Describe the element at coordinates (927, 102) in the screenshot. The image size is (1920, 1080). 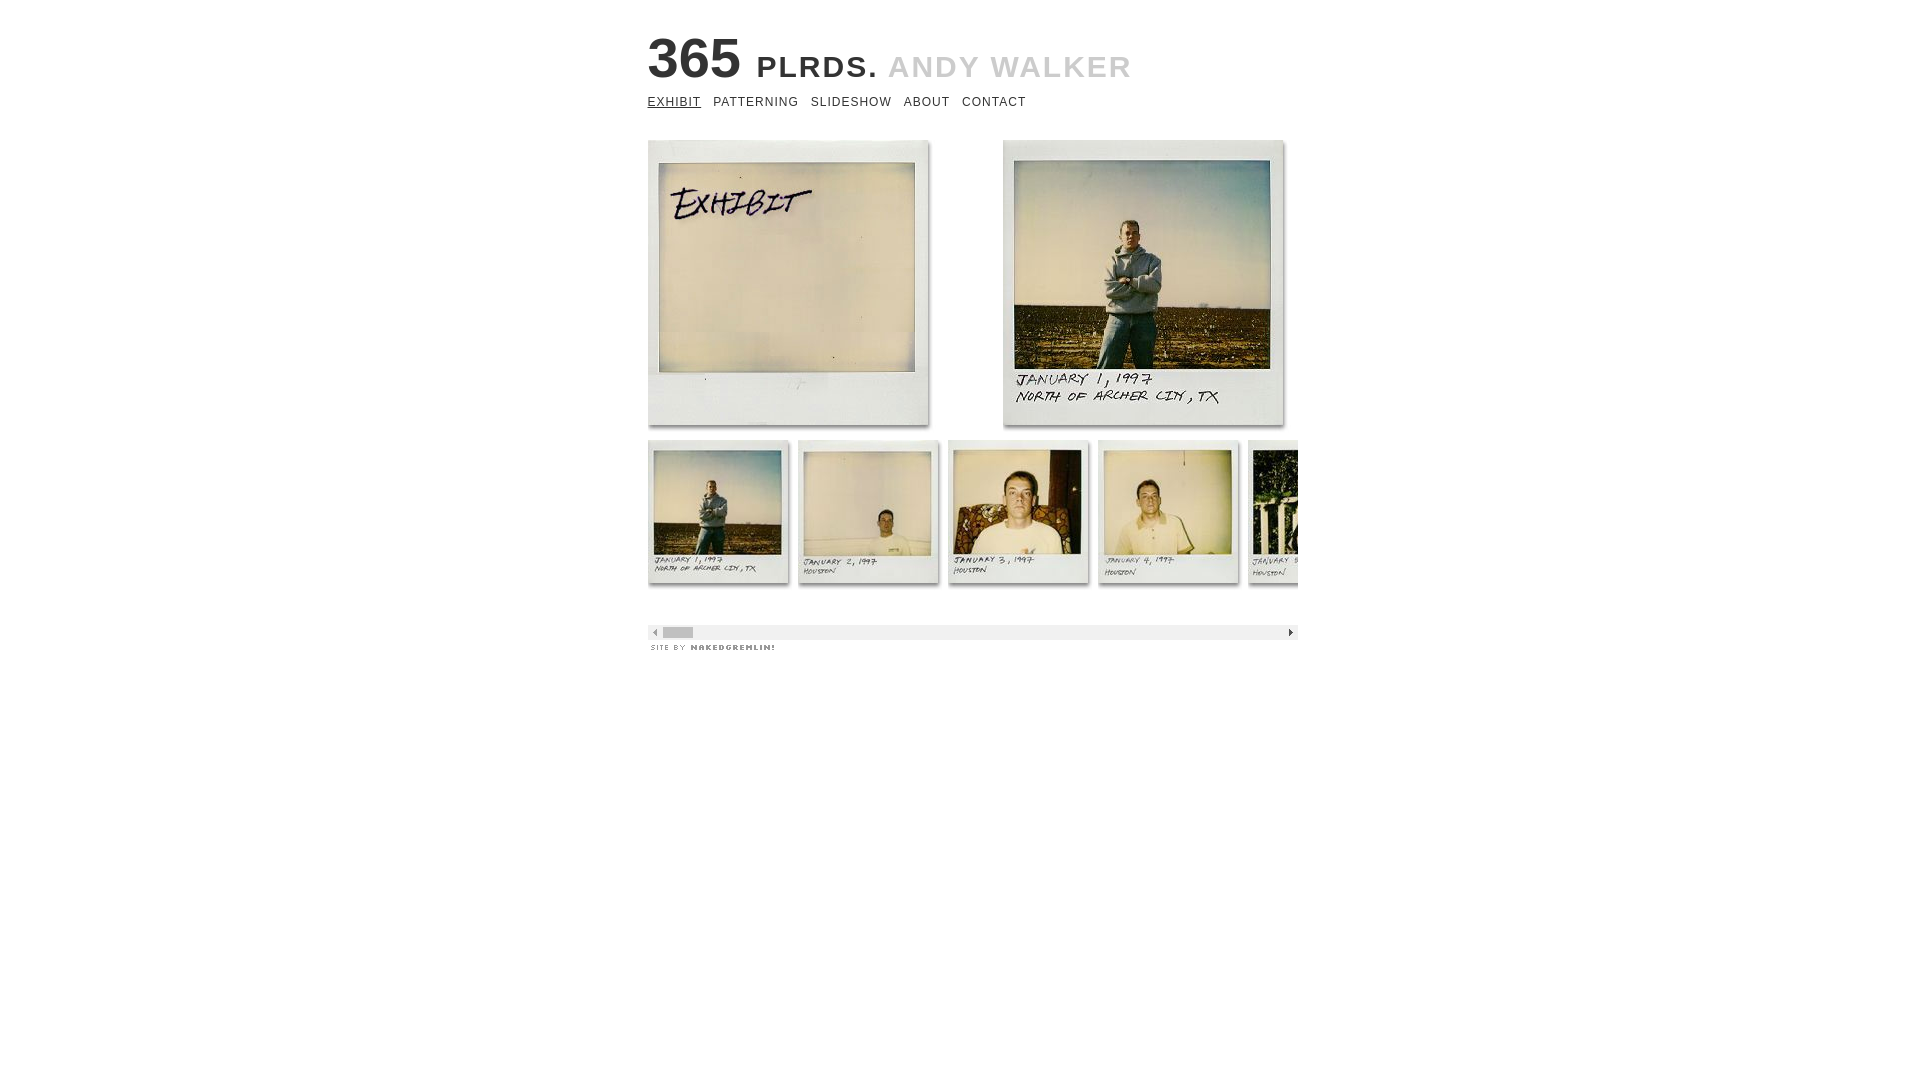
I see `ABOUT` at that location.